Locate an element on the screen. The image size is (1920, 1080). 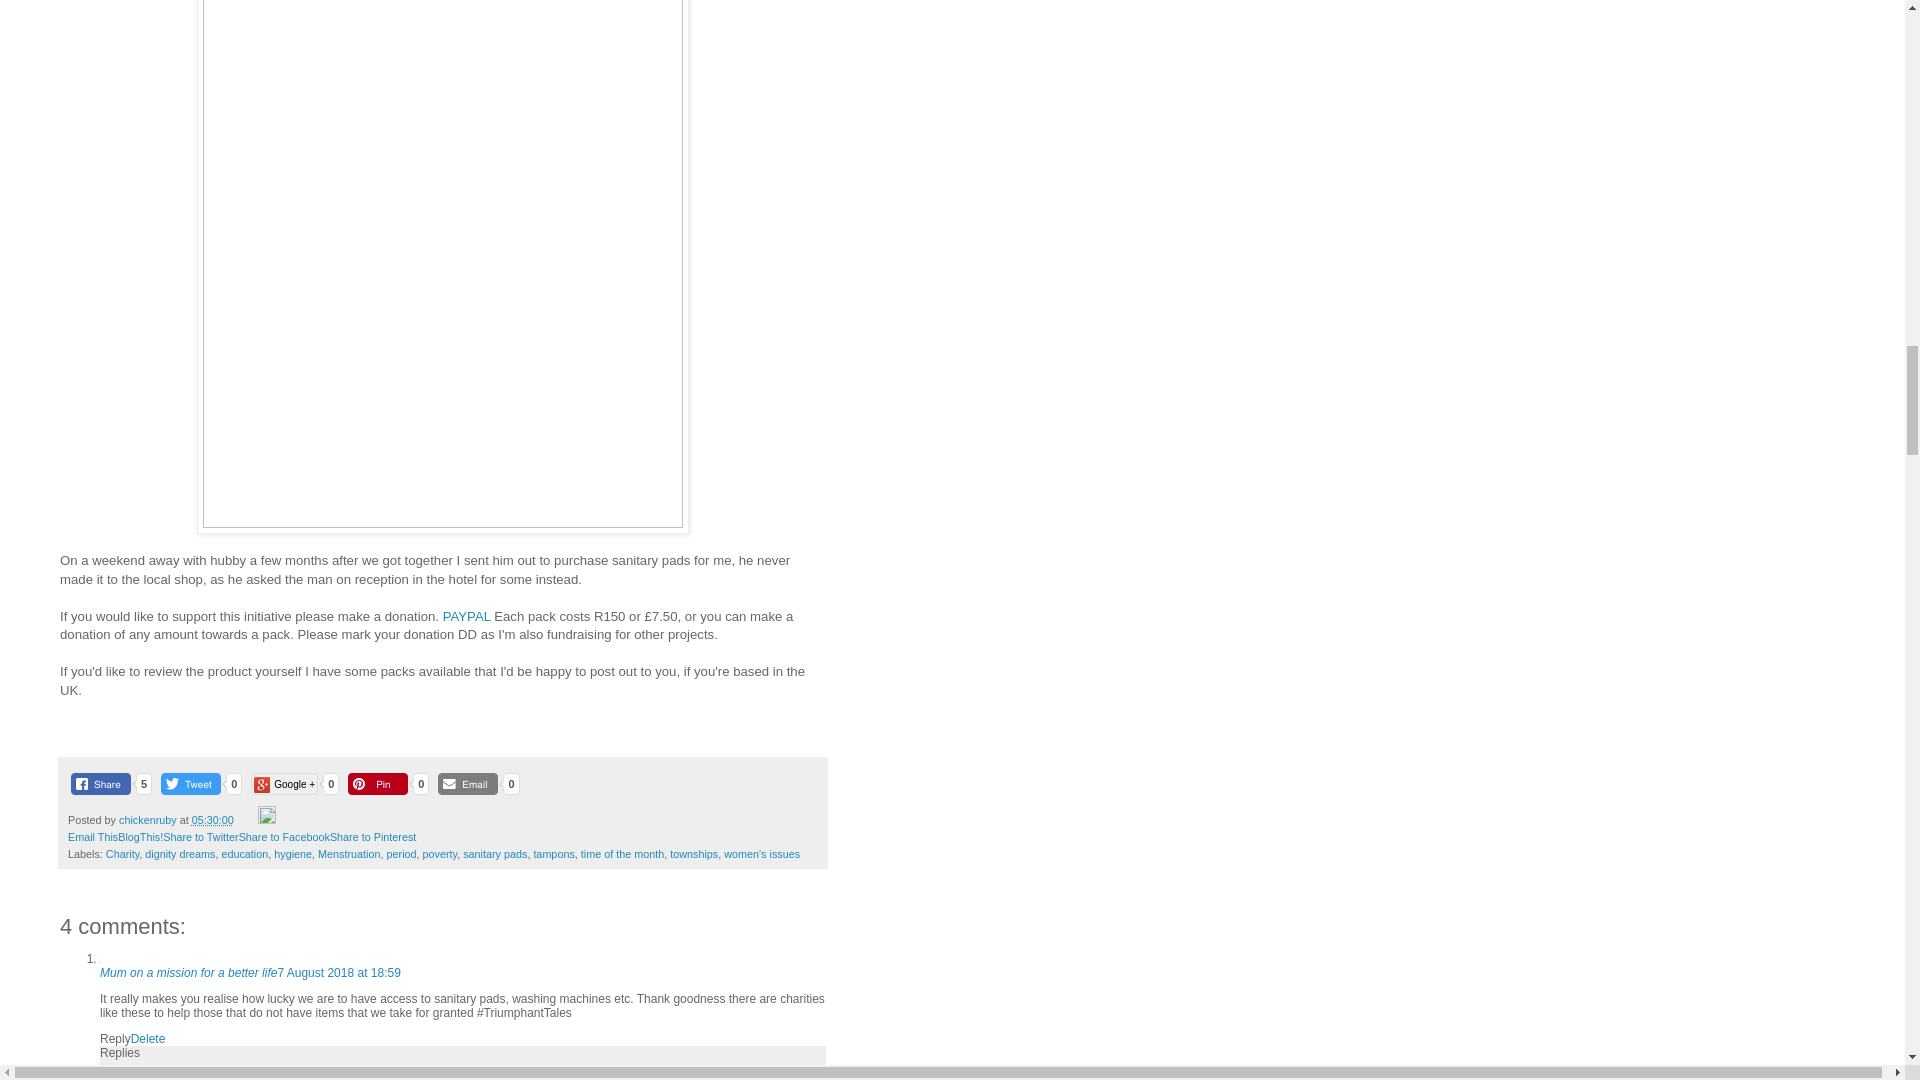
permanent link is located at coordinates (213, 820).